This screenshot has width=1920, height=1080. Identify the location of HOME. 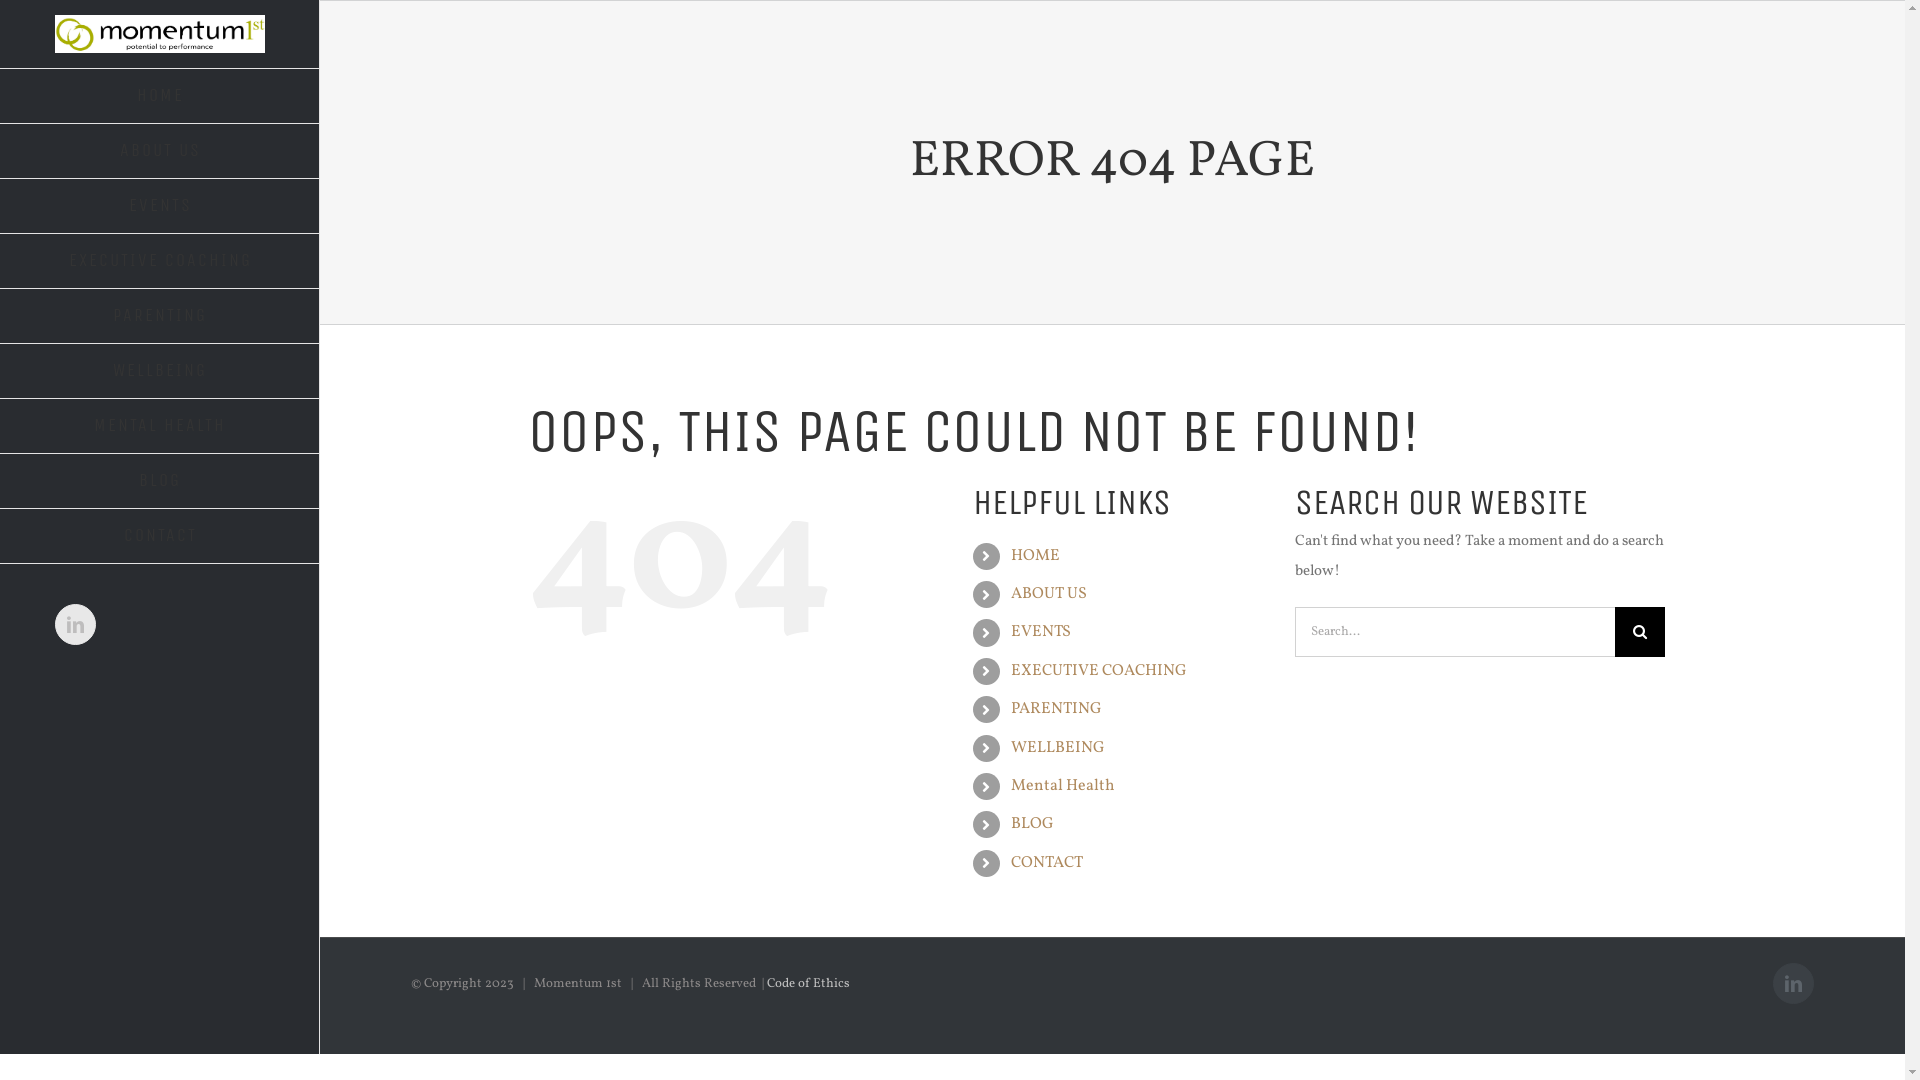
(1036, 556).